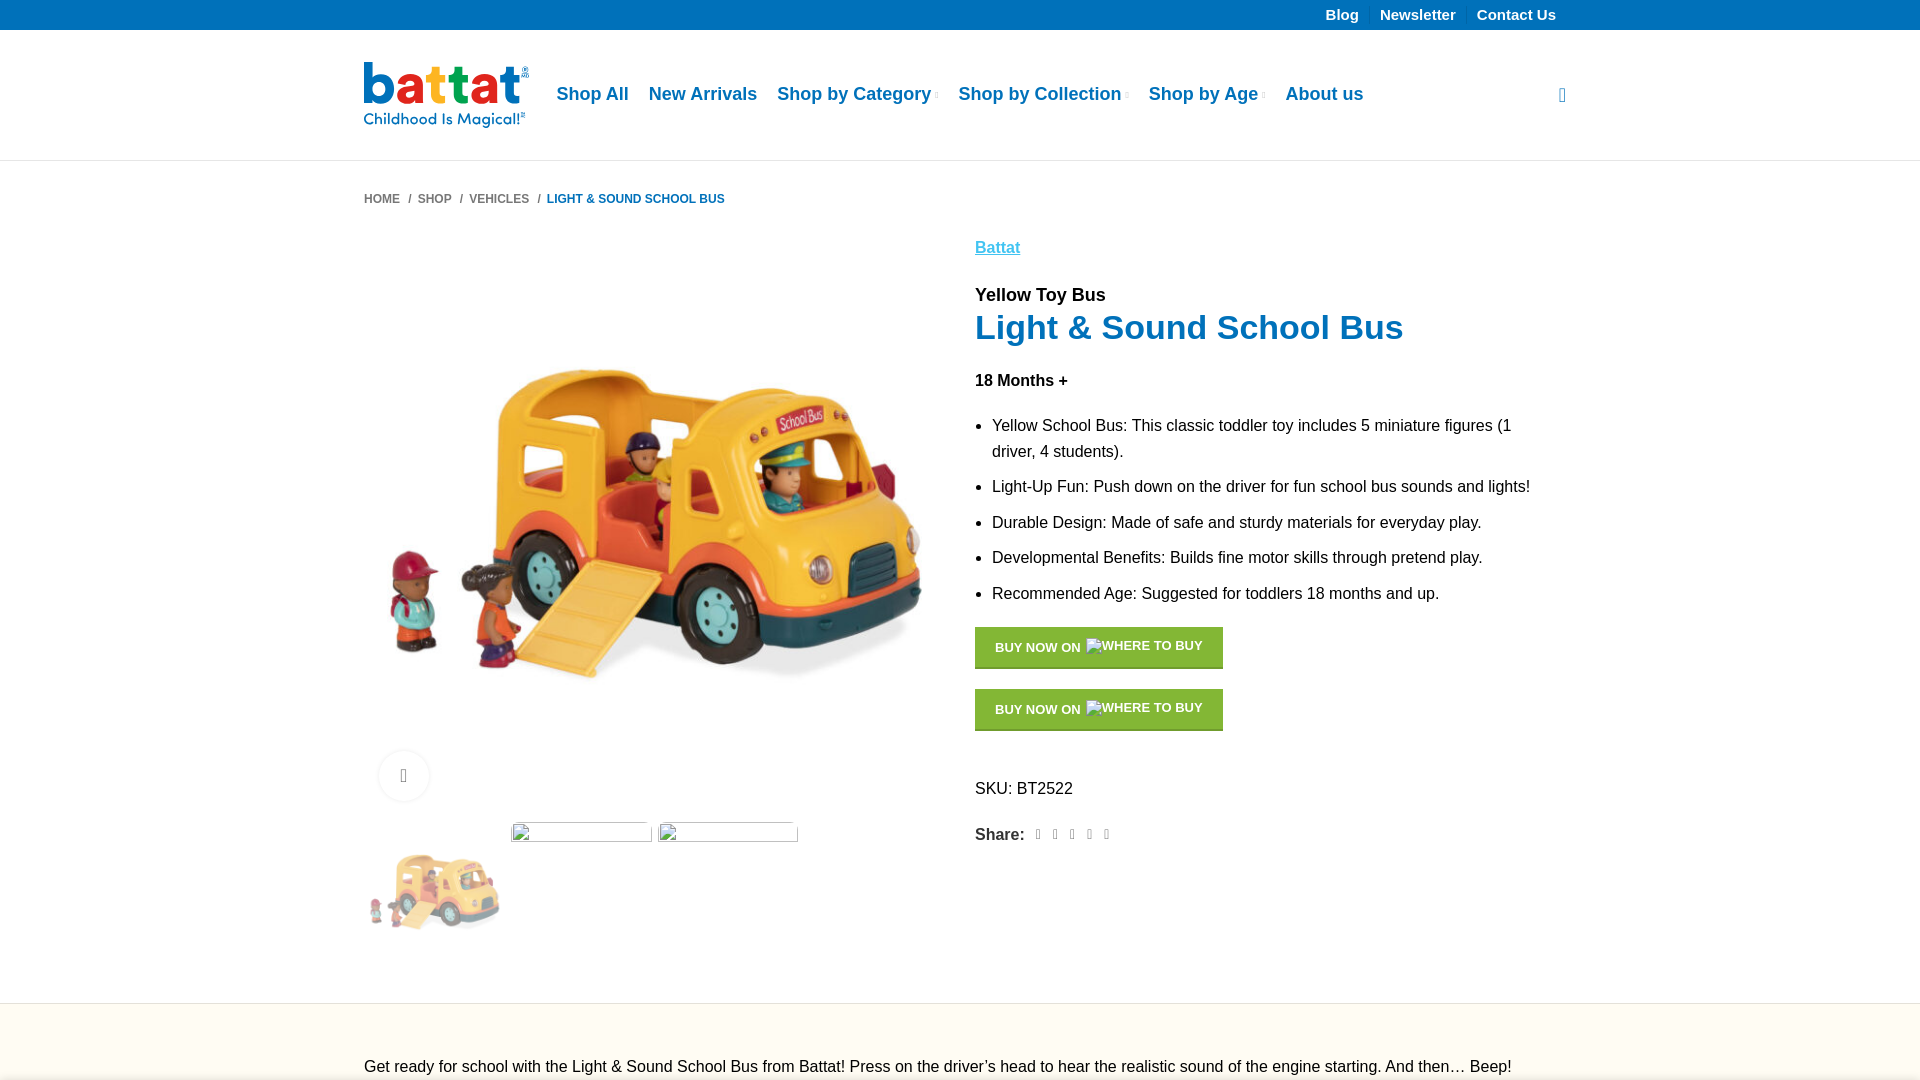 The image size is (1920, 1080). Describe the element at coordinates (1516, 17) in the screenshot. I see `Contact Us` at that location.